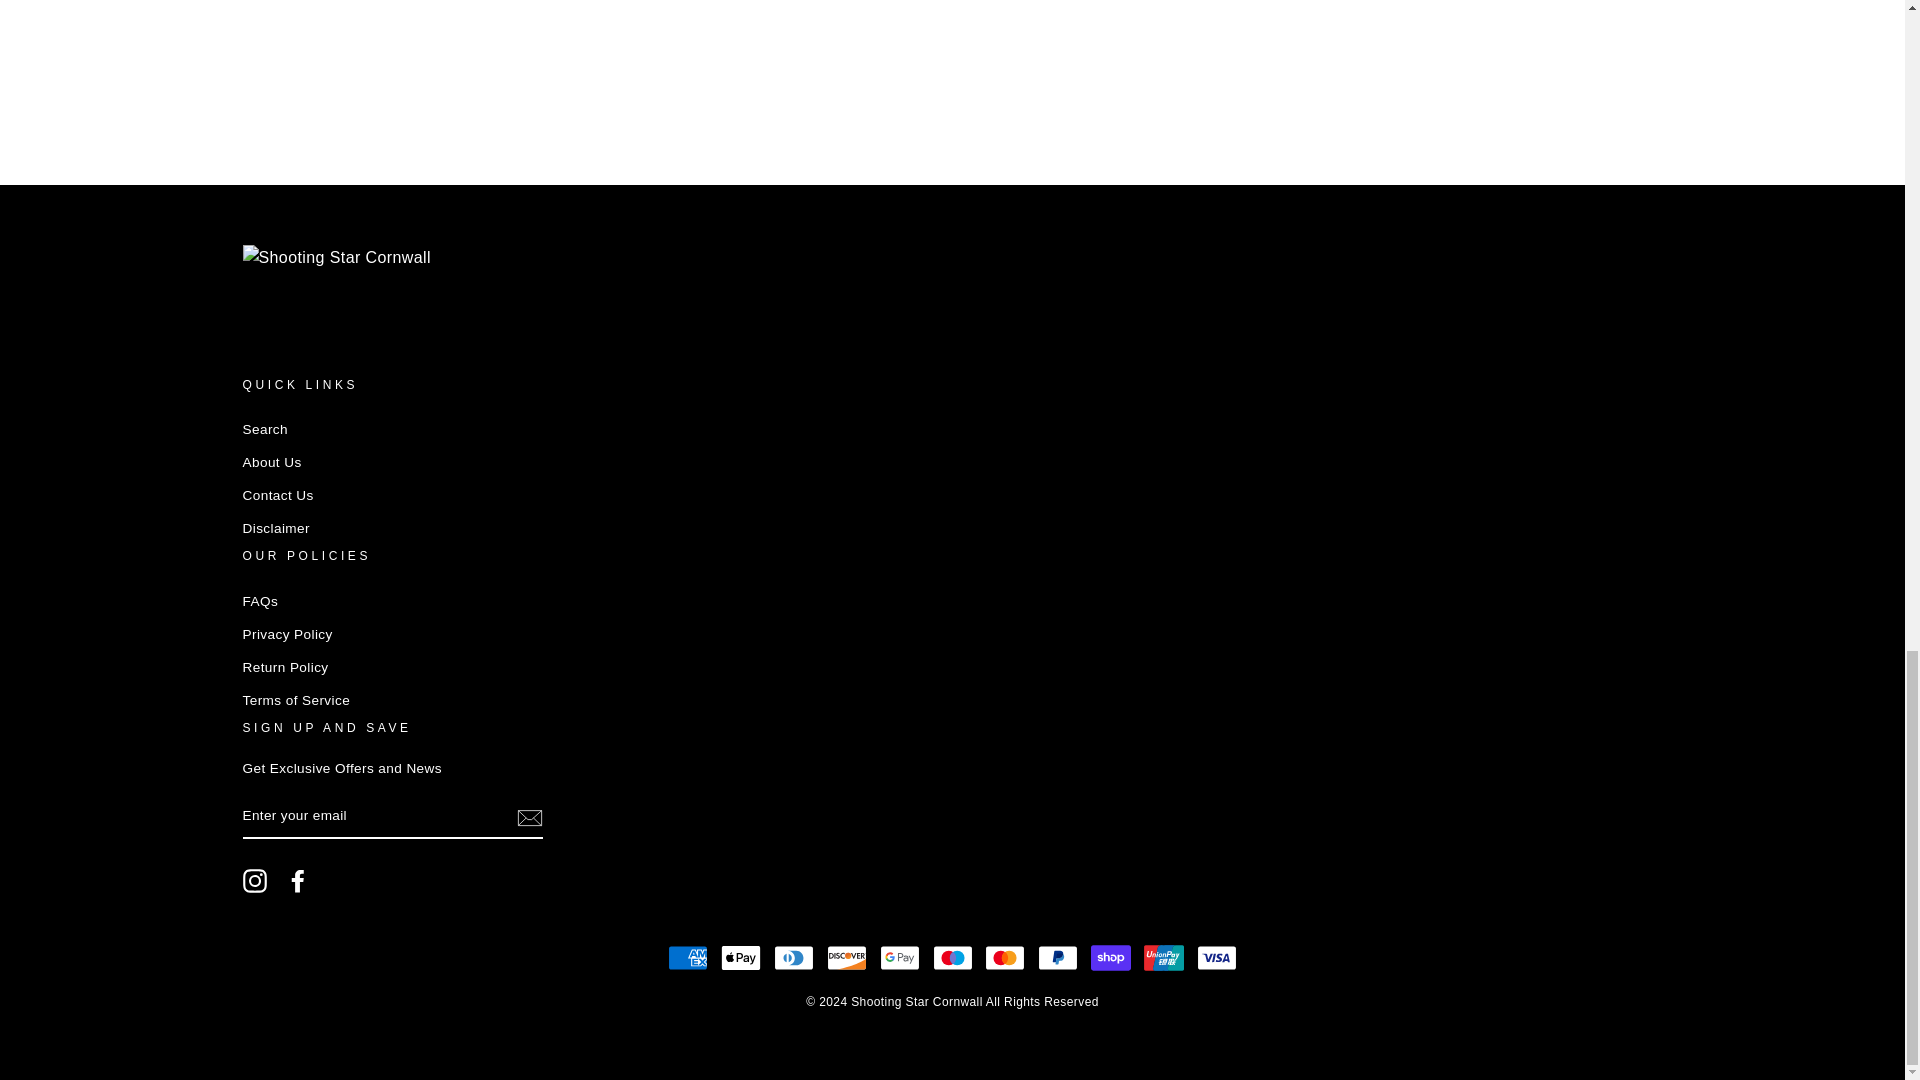  I want to click on Shooting Star Cornwall on Facebook, so click(298, 881).